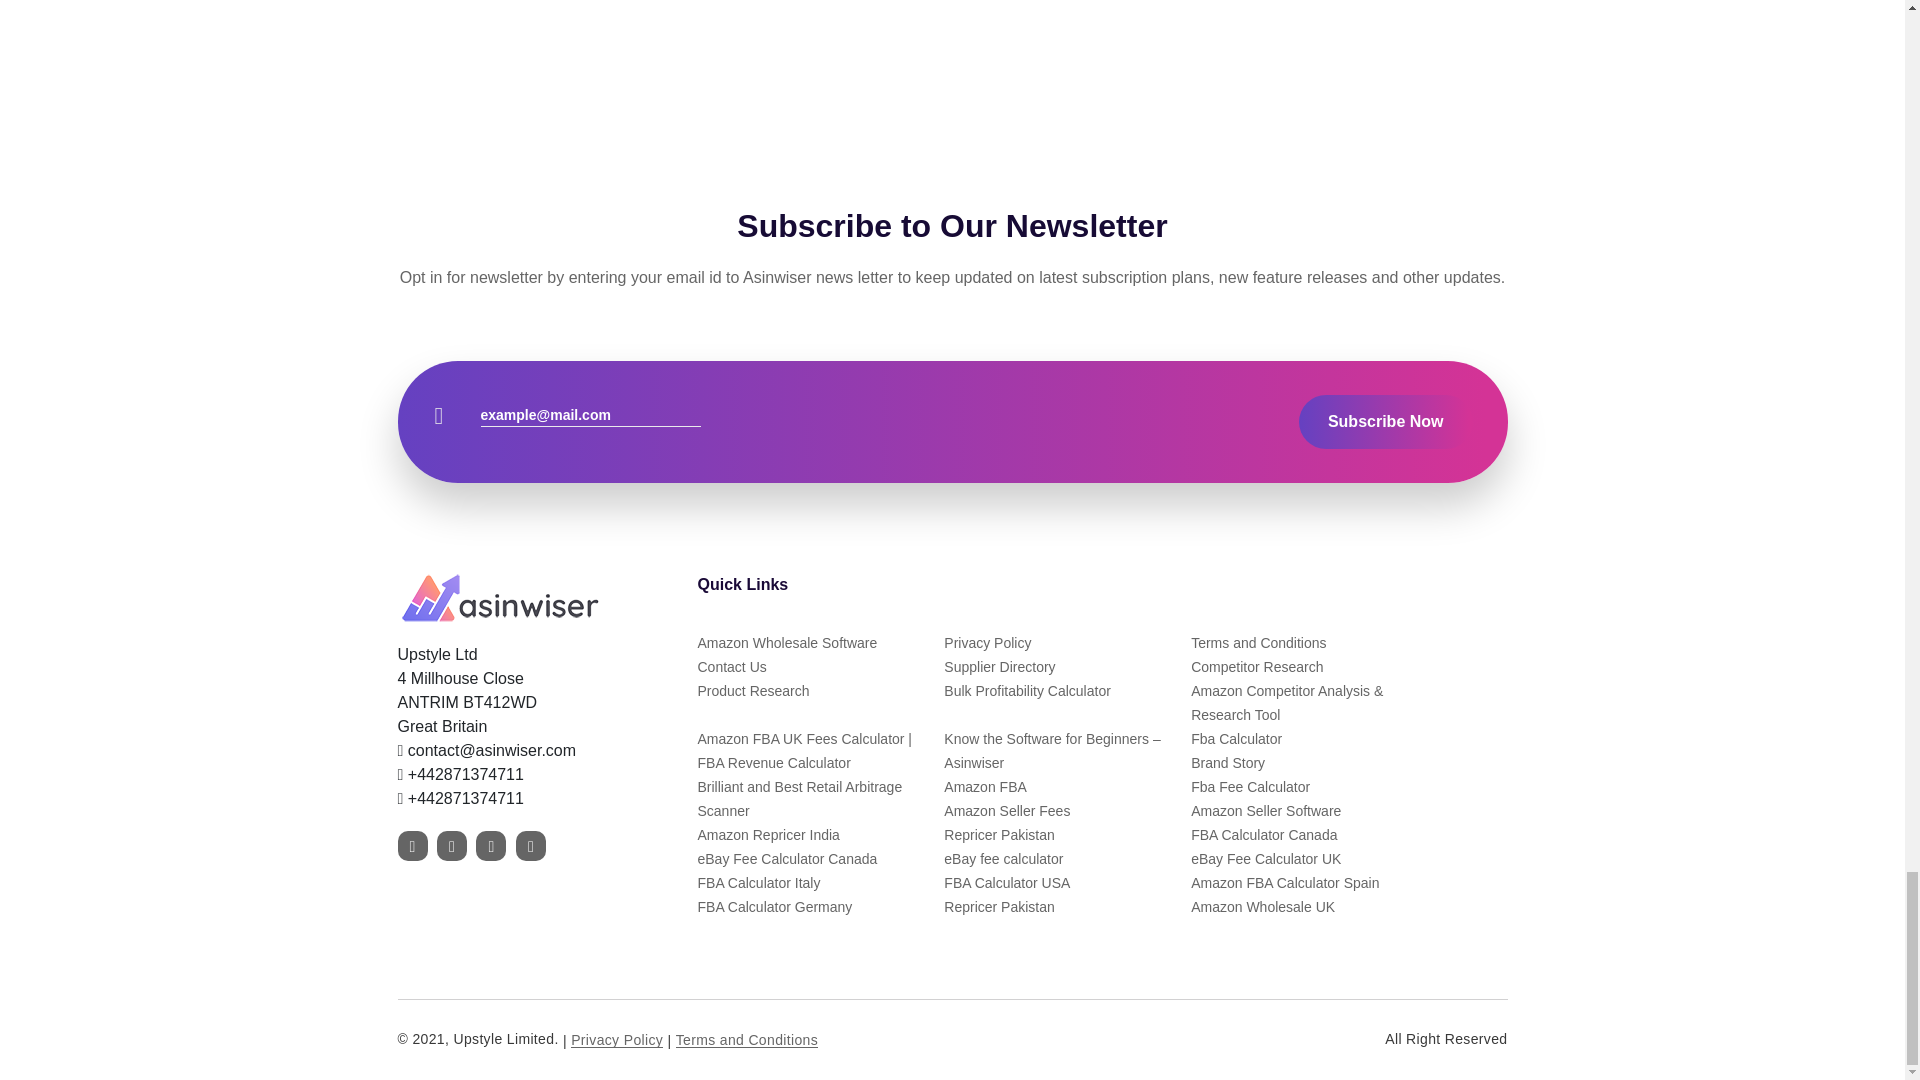 This screenshot has width=1920, height=1080. What do you see at coordinates (460, 798) in the screenshot?
I see `Whatsapp` at bounding box center [460, 798].